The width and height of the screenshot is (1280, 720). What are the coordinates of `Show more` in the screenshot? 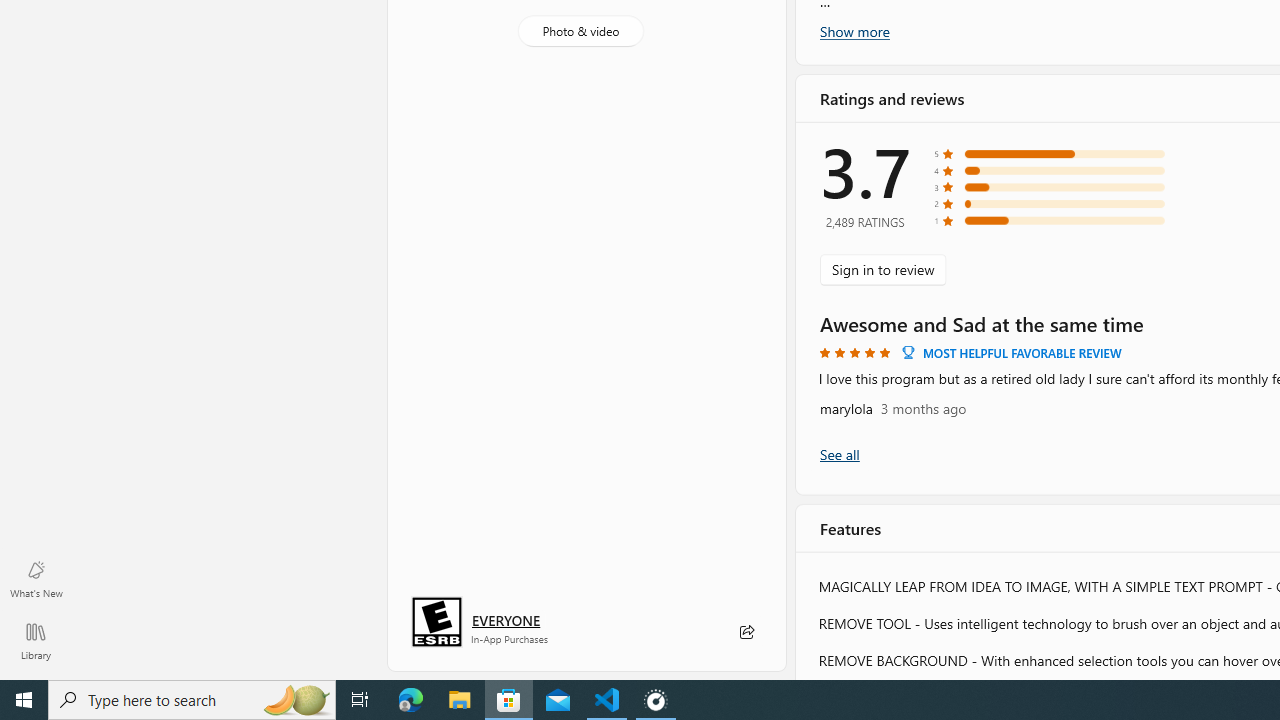 It's located at (854, 31).